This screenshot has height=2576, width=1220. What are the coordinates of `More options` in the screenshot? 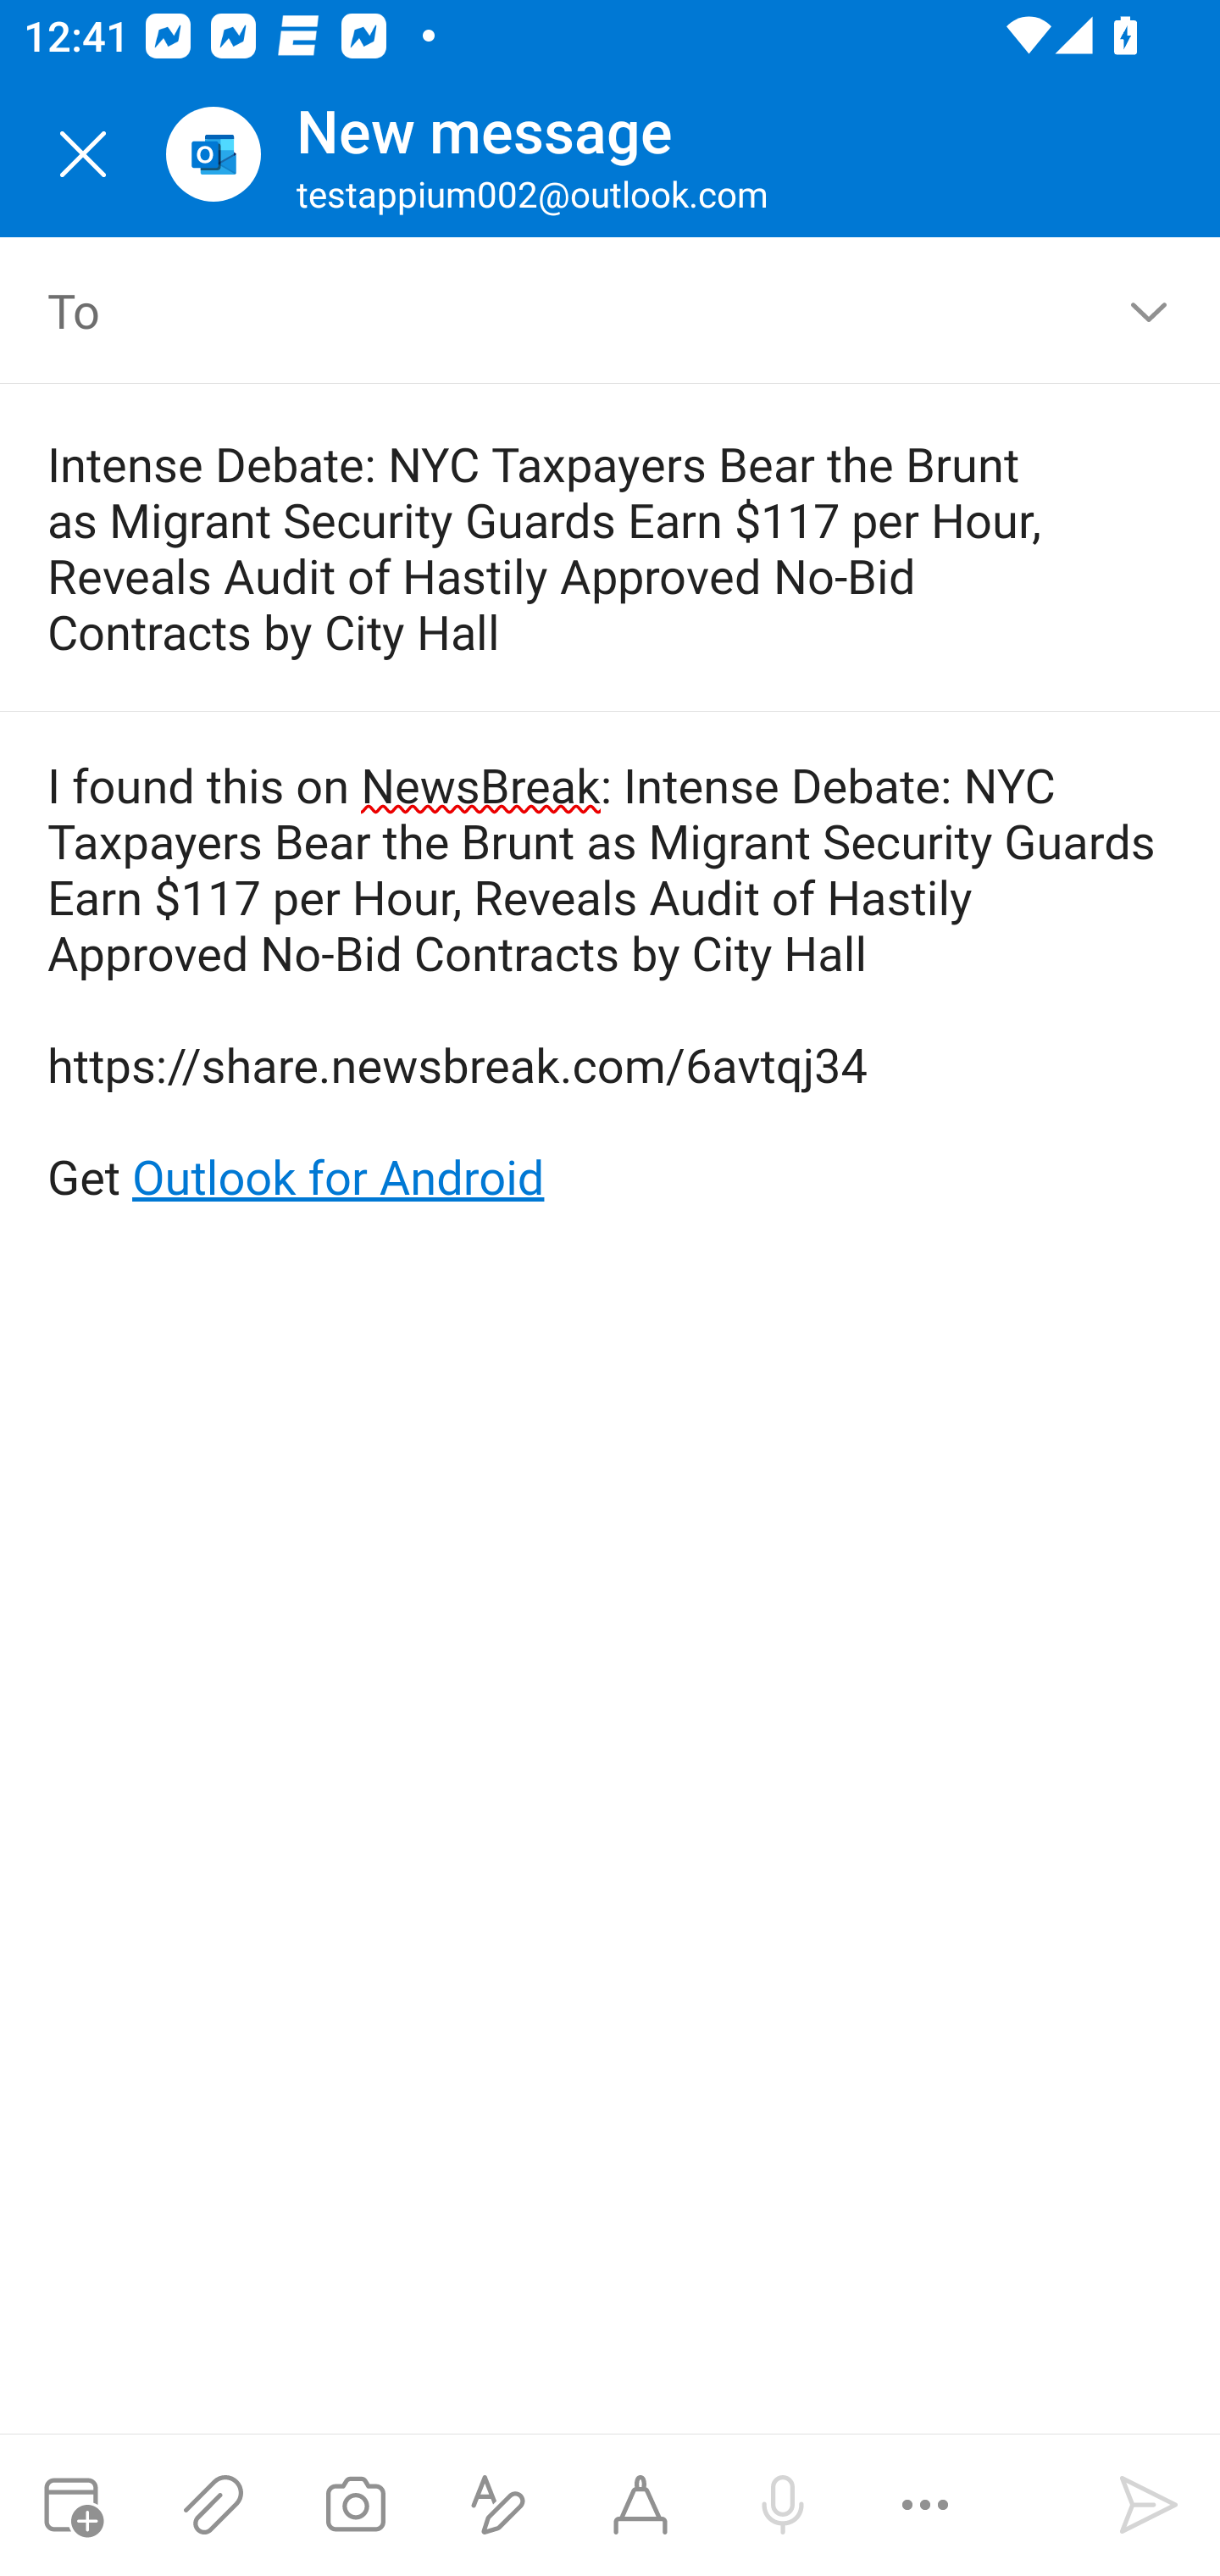 It's located at (925, 2505).